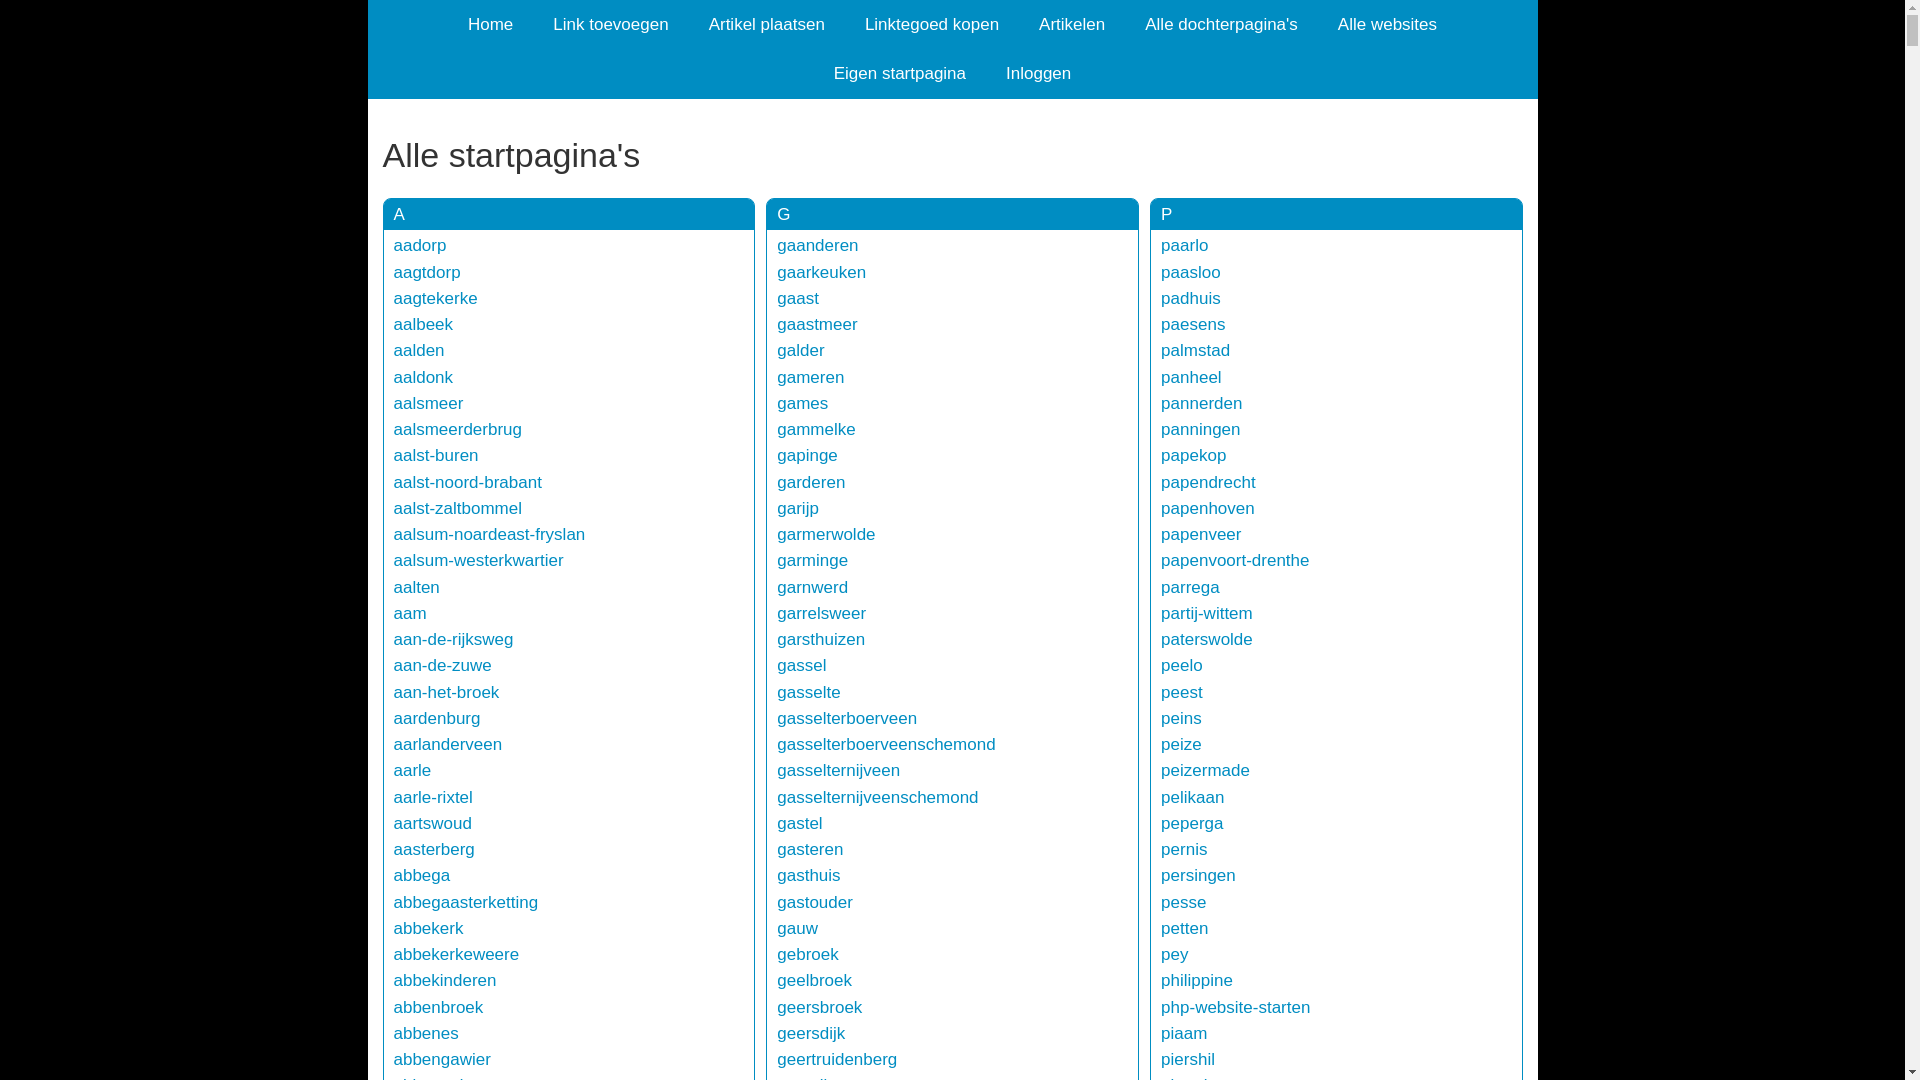 This screenshot has height=1080, width=1920. Describe the element at coordinates (1191, 272) in the screenshot. I see `paasloo` at that location.